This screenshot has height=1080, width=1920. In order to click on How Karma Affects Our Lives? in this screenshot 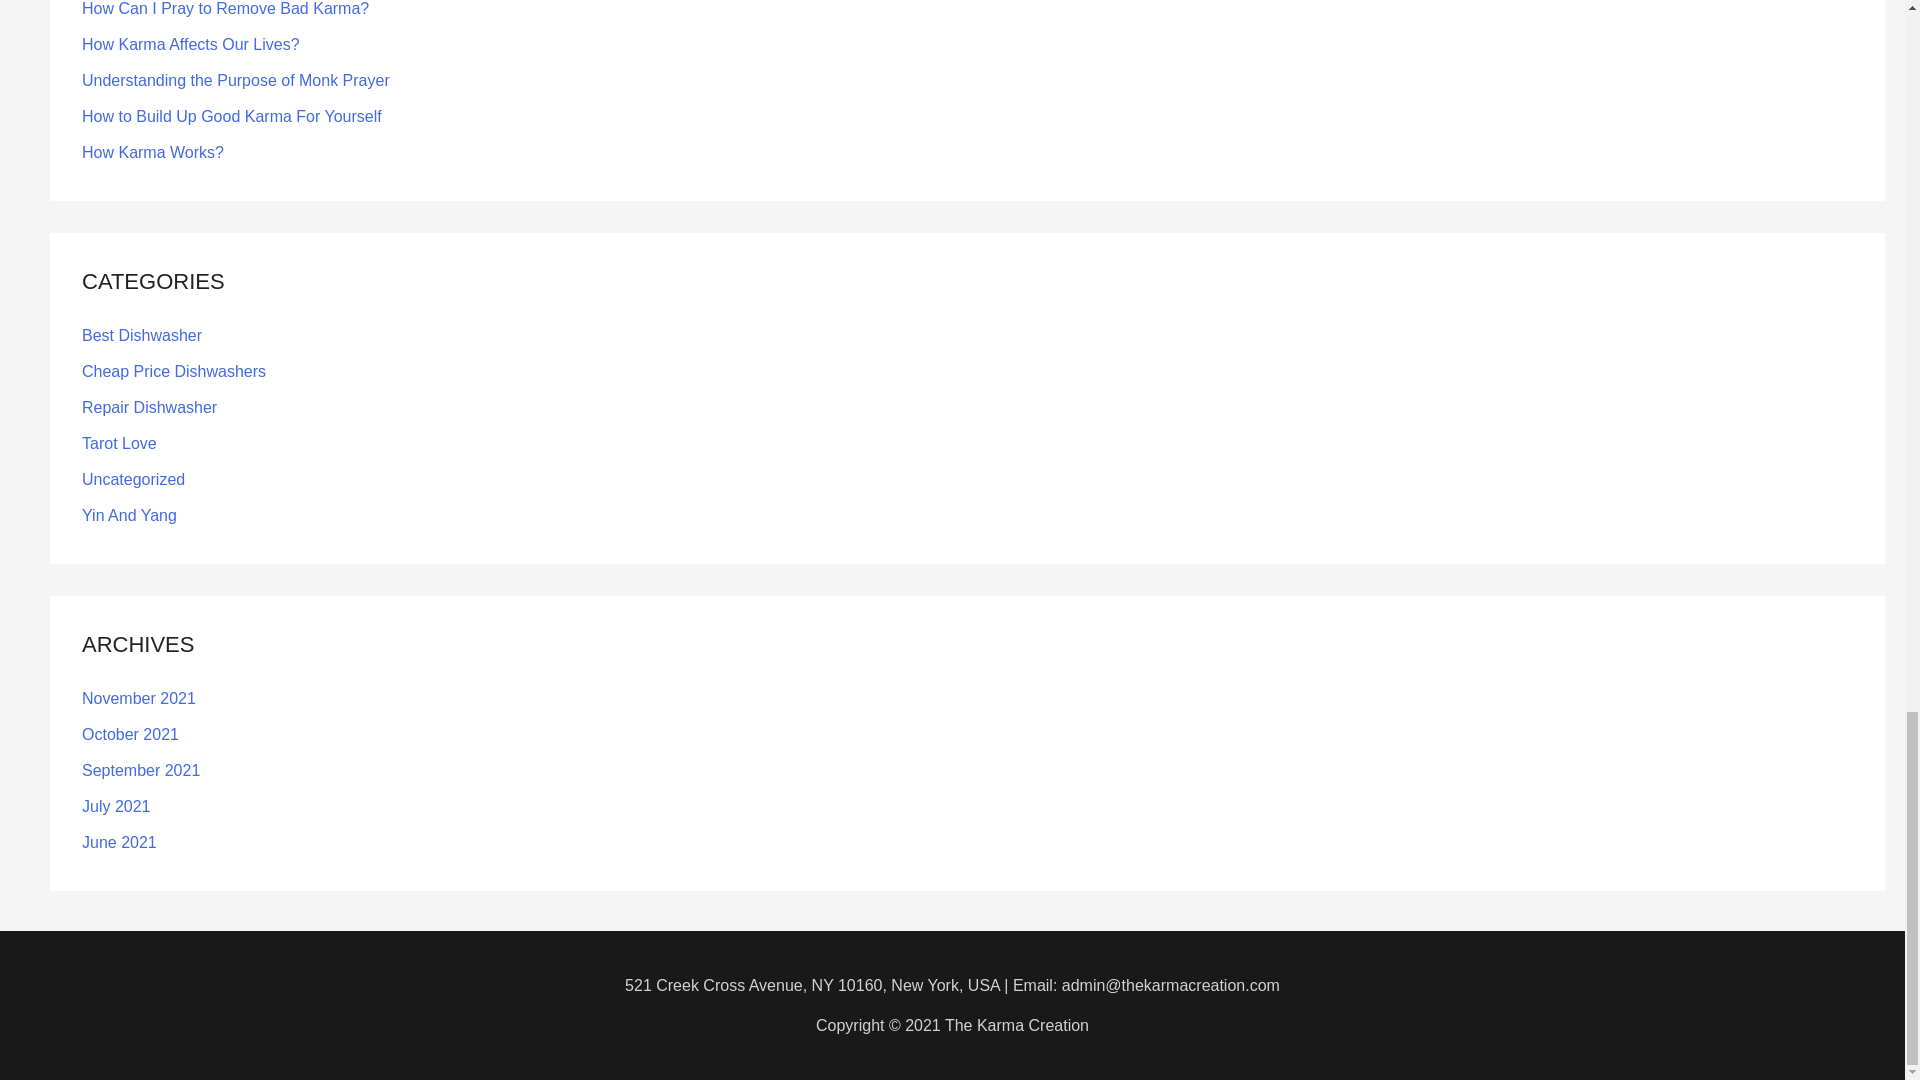, I will do `click(190, 44)`.